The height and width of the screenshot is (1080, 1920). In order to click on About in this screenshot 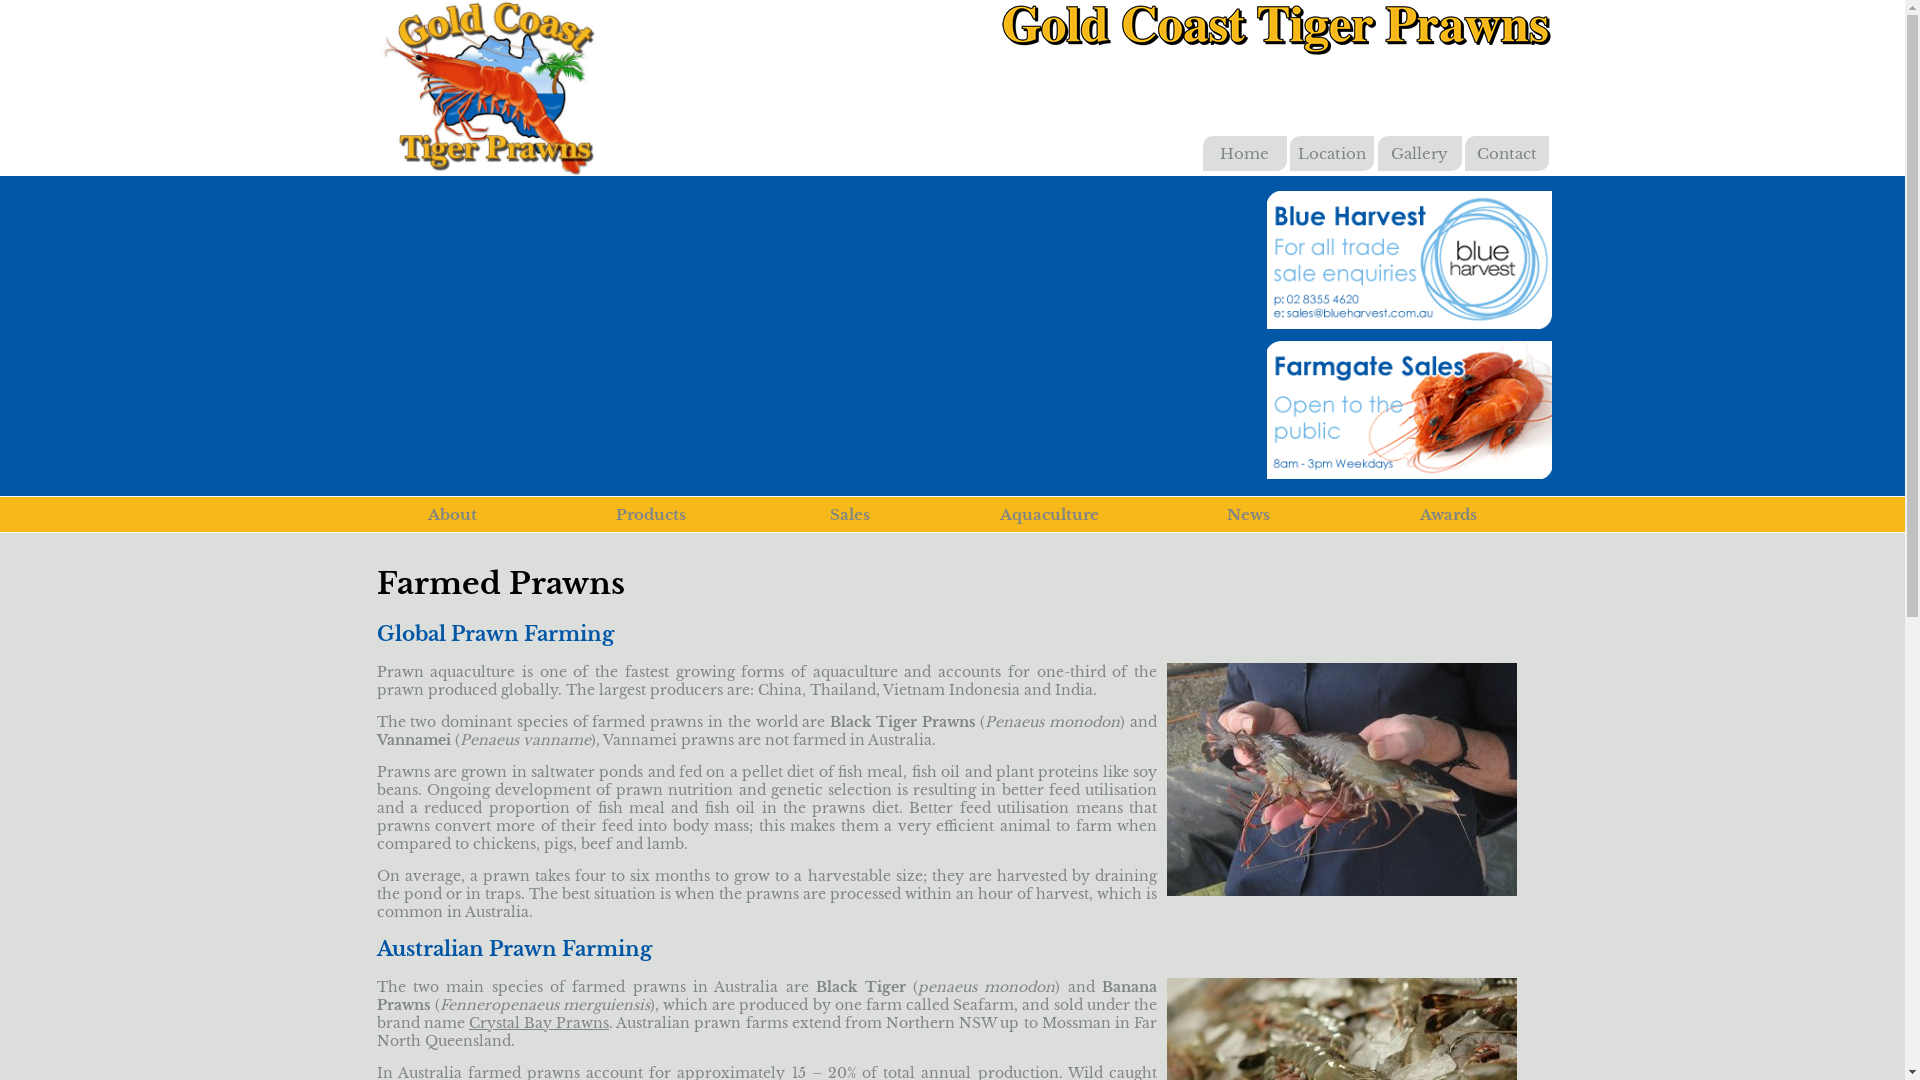, I will do `click(452, 514)`.